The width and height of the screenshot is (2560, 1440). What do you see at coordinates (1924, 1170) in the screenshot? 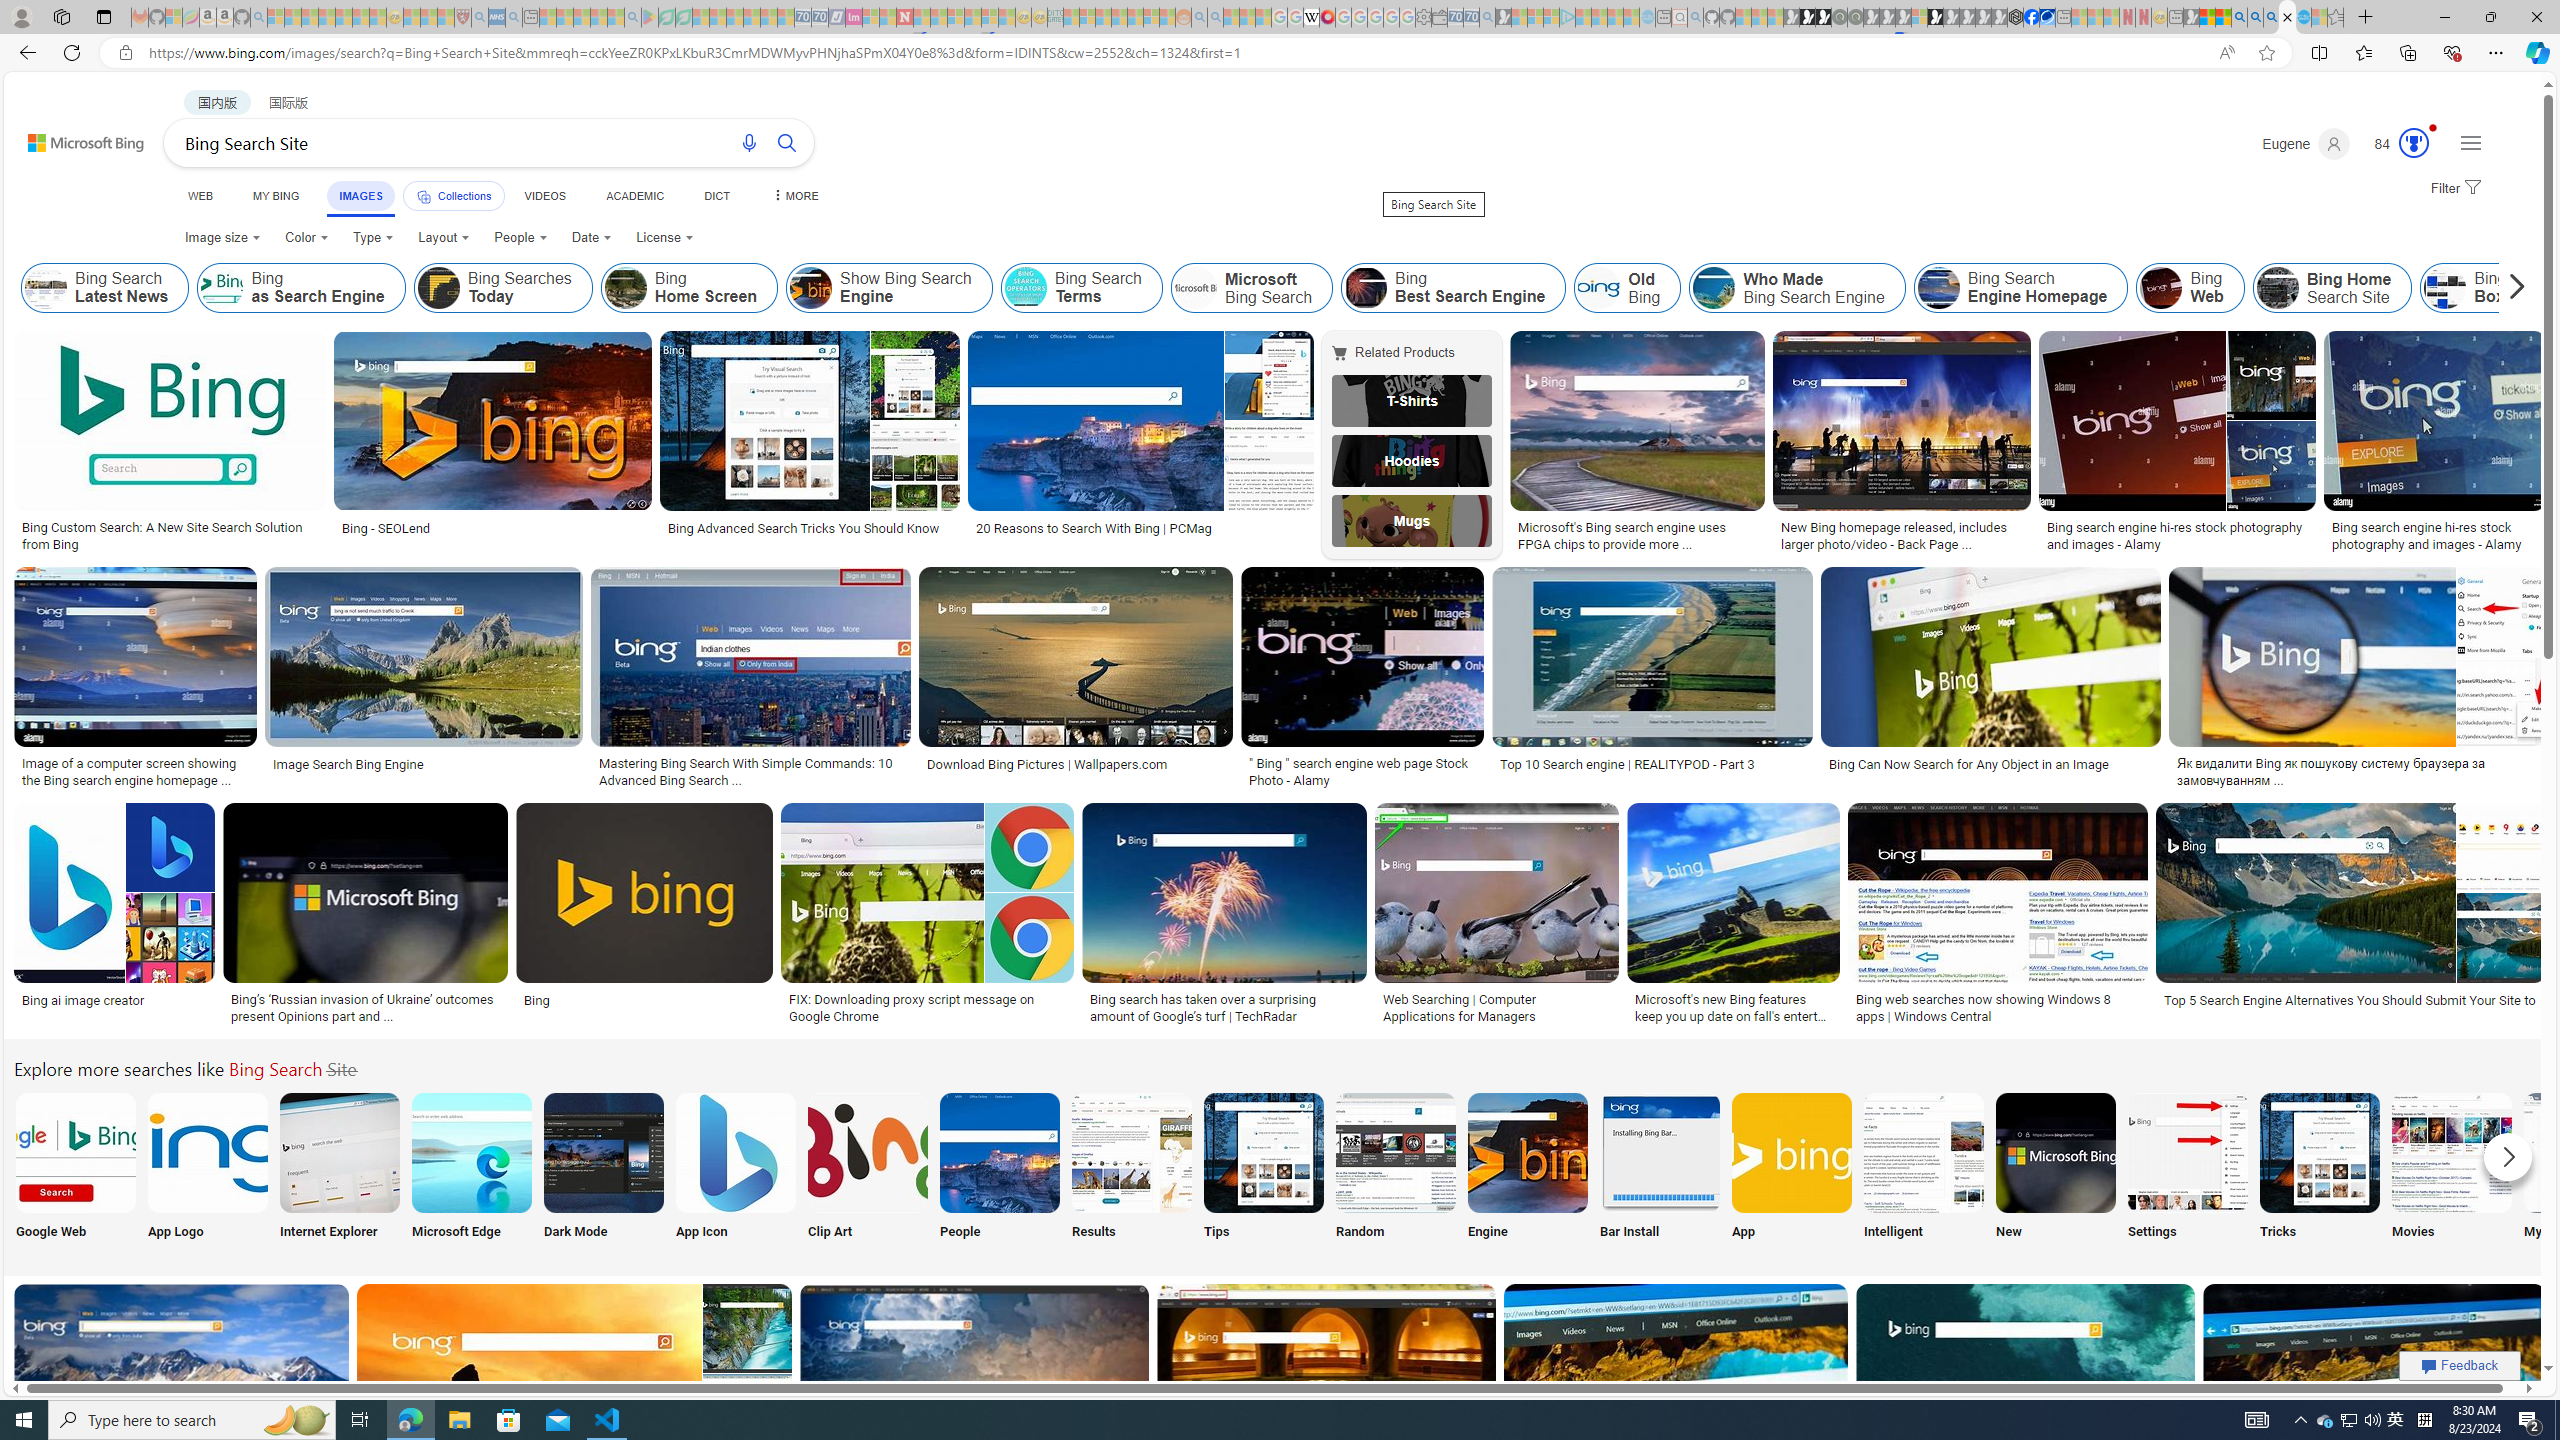
I see `Bing Intelligent Search Intelligent` at bounding box center [1924, 1170].